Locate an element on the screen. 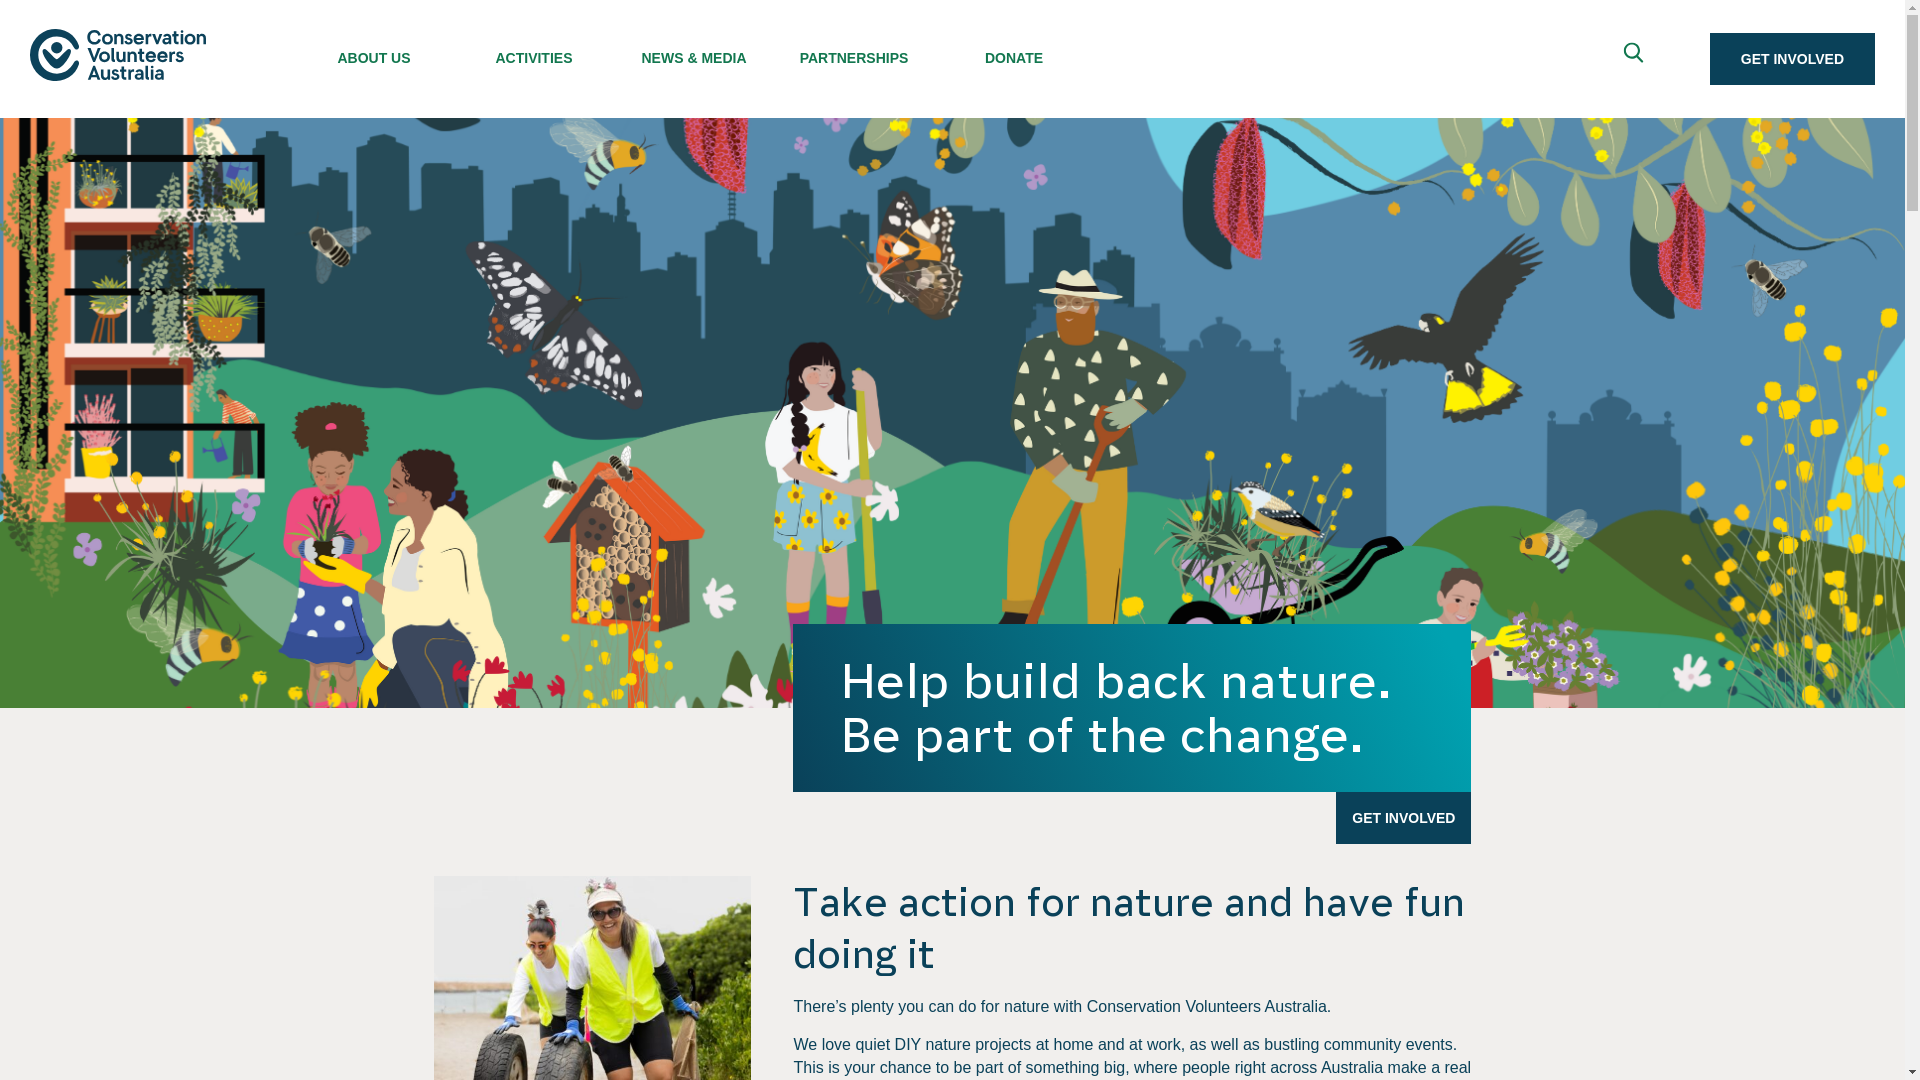  NEWS & MEDIA is located at coordinates (694, 53).